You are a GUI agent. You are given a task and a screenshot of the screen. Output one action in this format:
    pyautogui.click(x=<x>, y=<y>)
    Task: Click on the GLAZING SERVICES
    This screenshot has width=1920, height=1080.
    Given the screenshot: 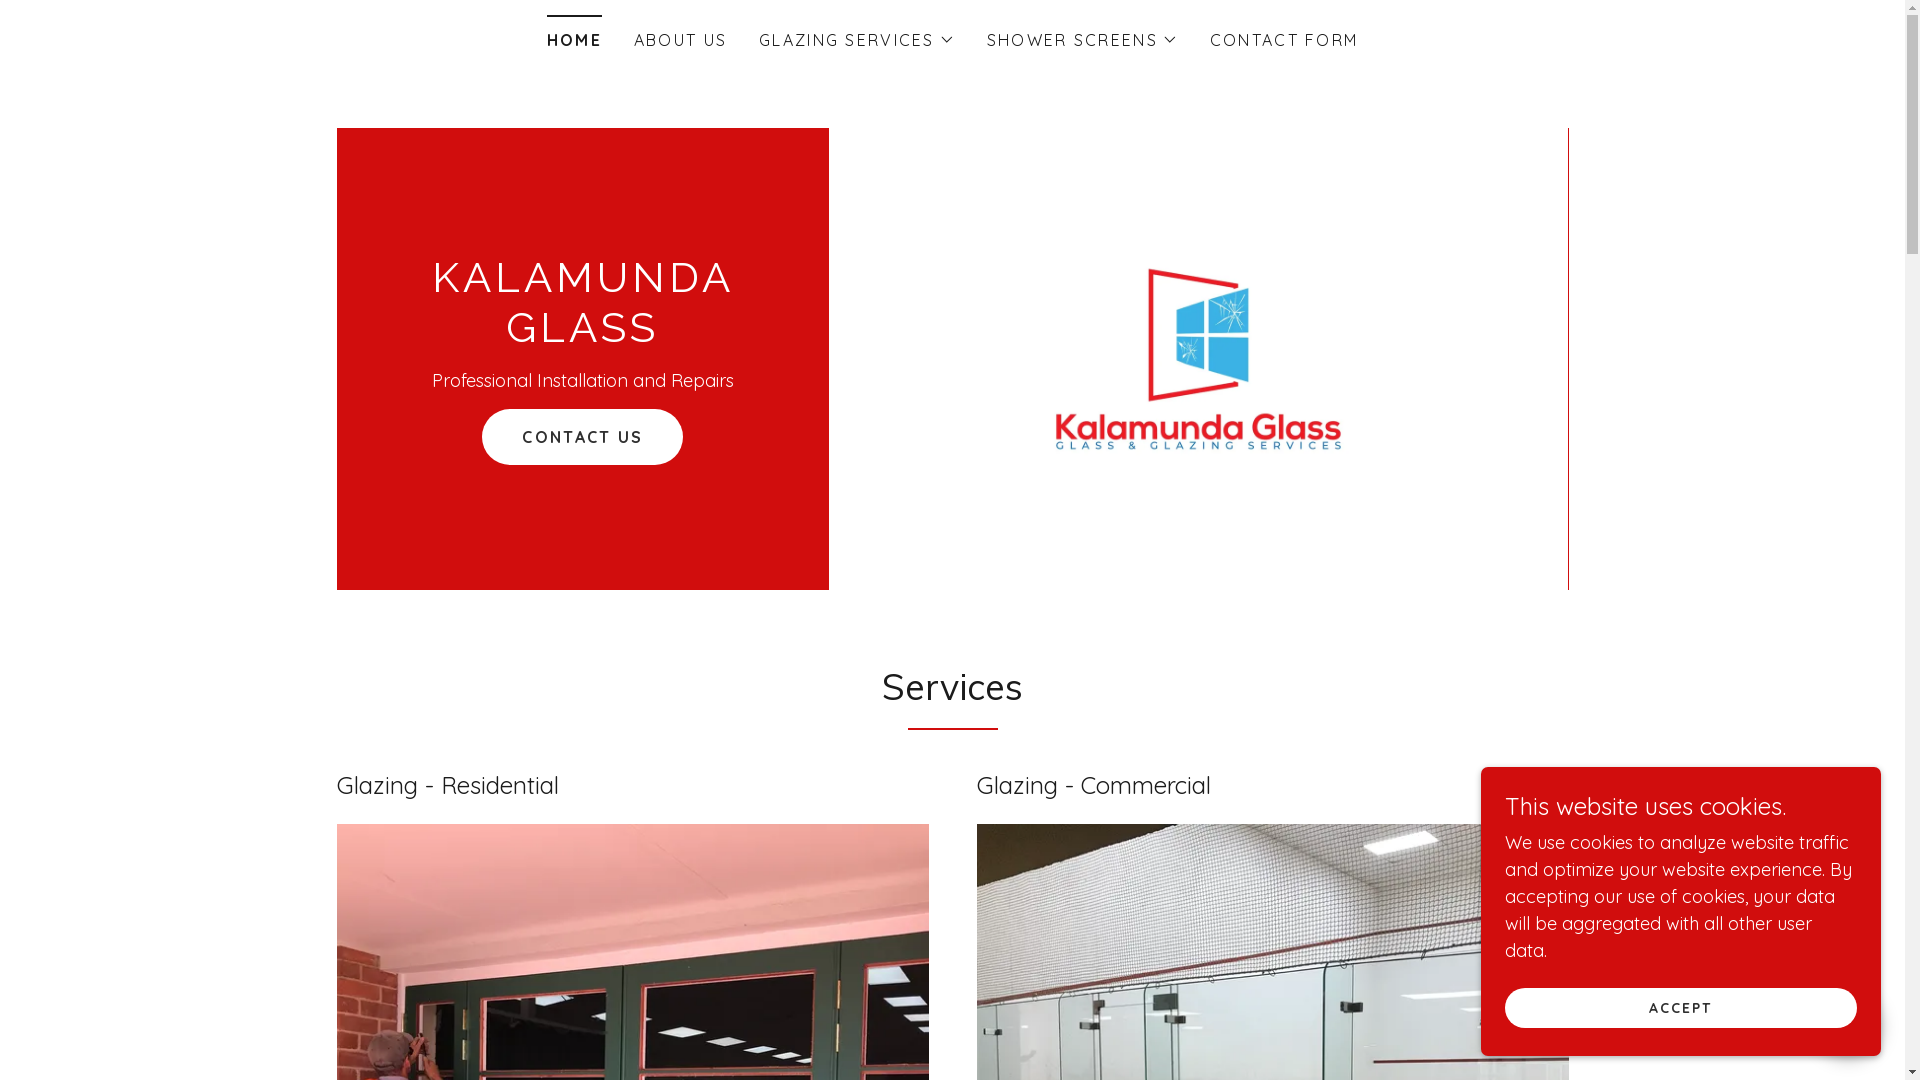 What is the action you would take?
    pyautogui.click(x=857, y=40)
    